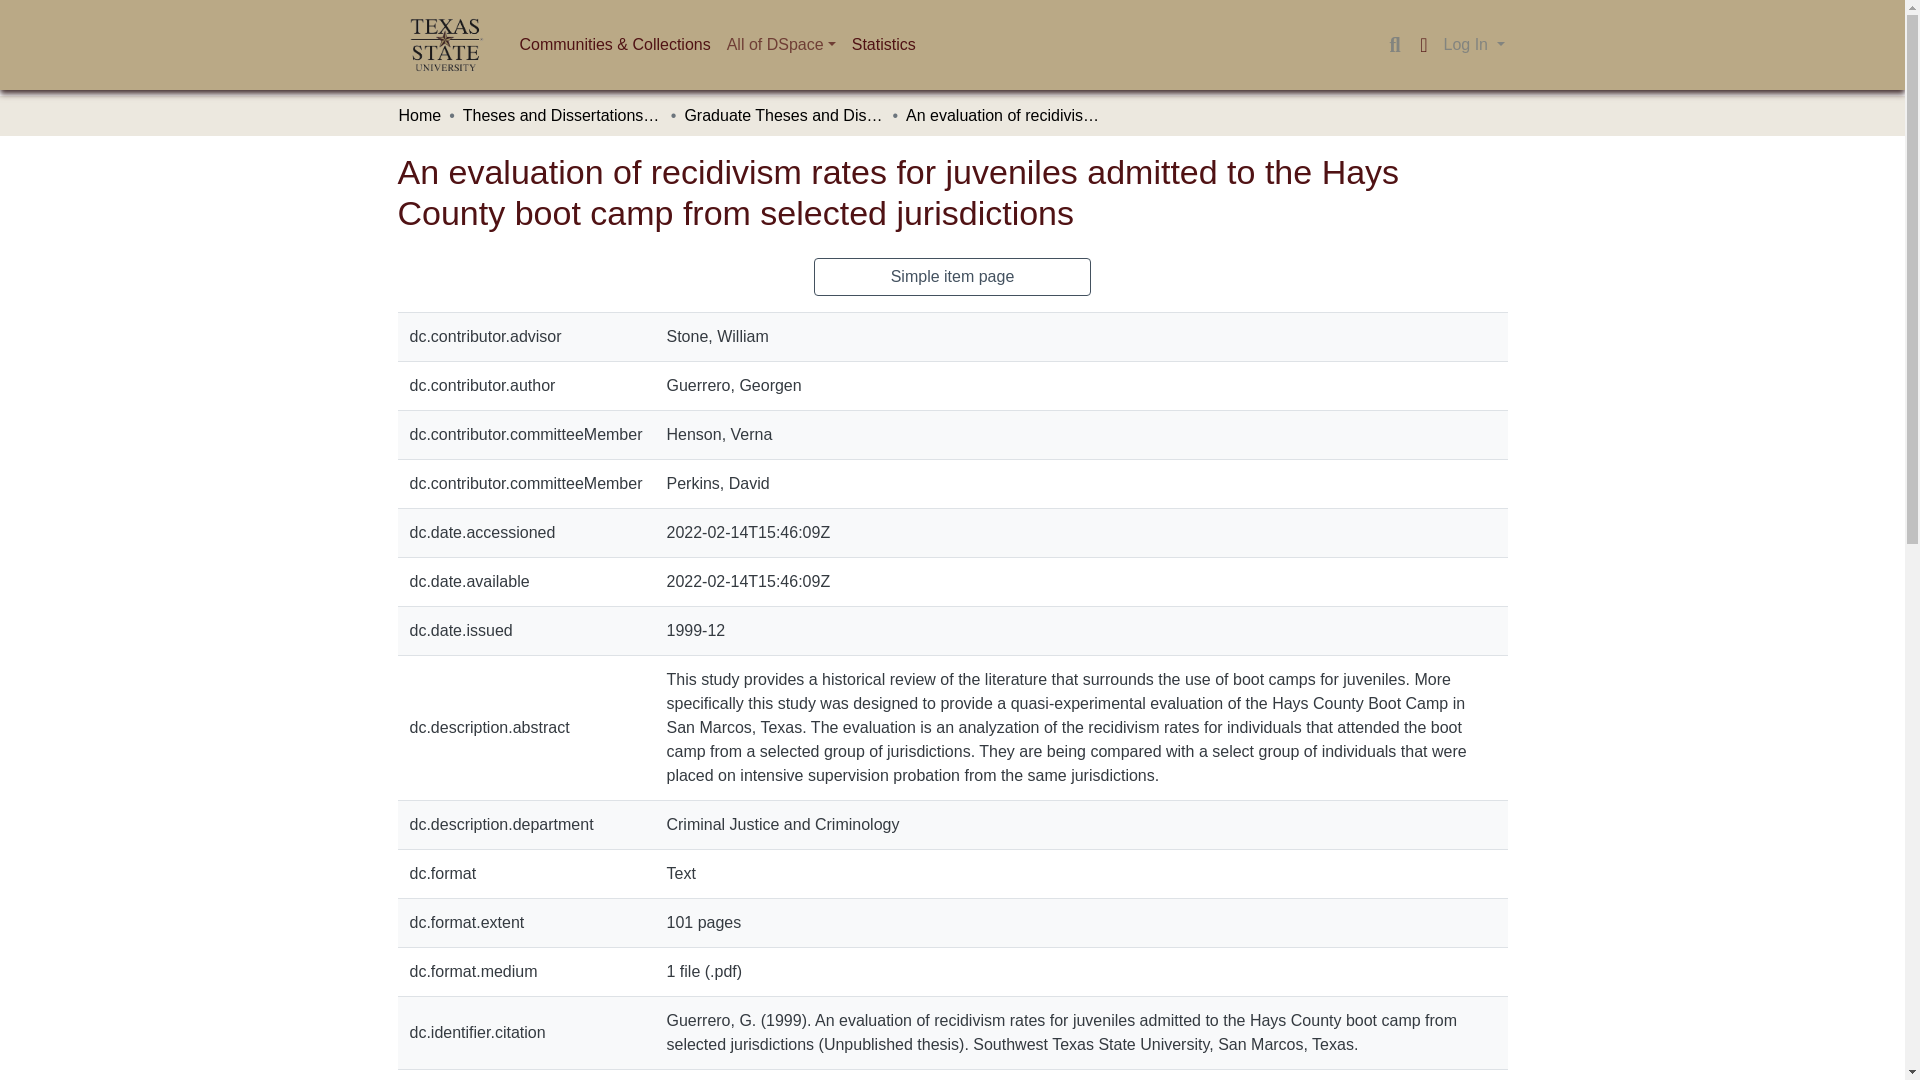 The width and height of the screenshot is (1920, 1080). Describe the element at coordinates (884, 44) in the screenshot. I see `Statistics` at that location.